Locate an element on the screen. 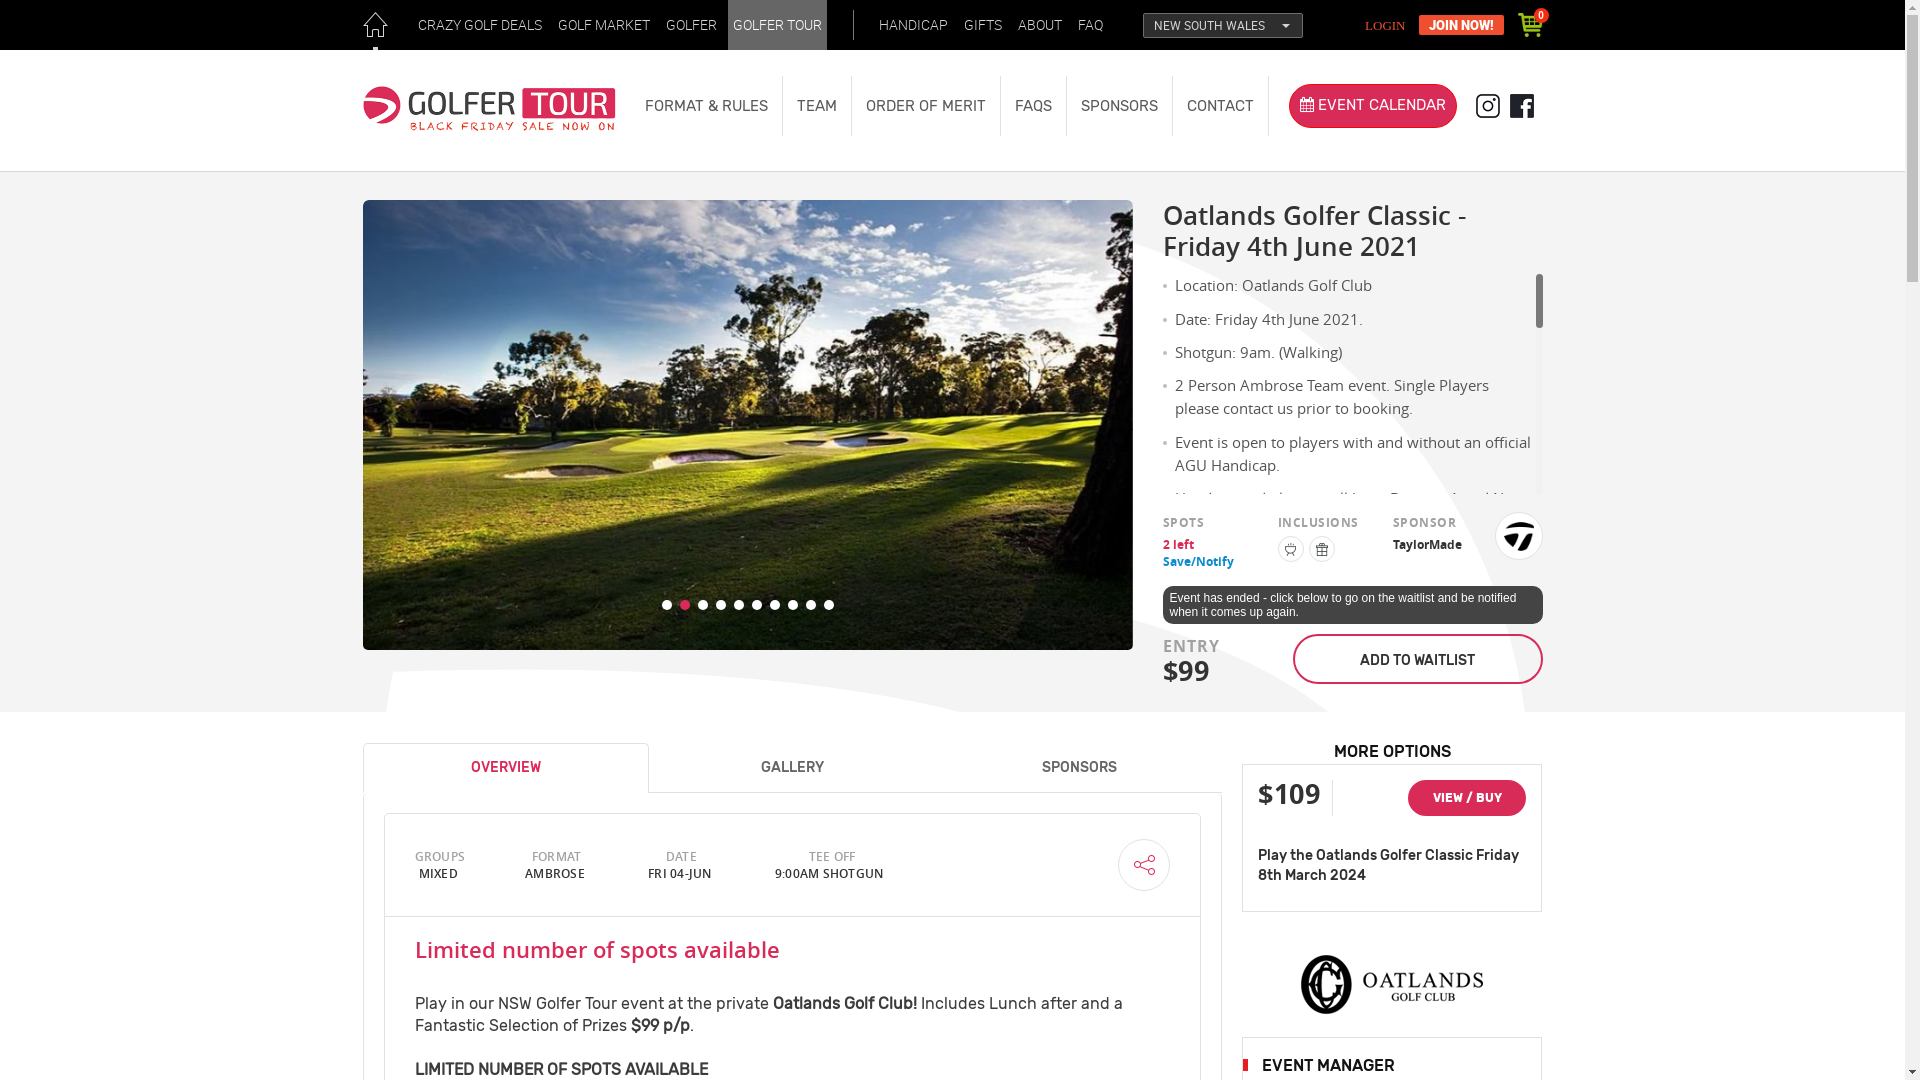 This screenshot has height=1080, width=1920. EZGO is located at coordinates (1336, 874).